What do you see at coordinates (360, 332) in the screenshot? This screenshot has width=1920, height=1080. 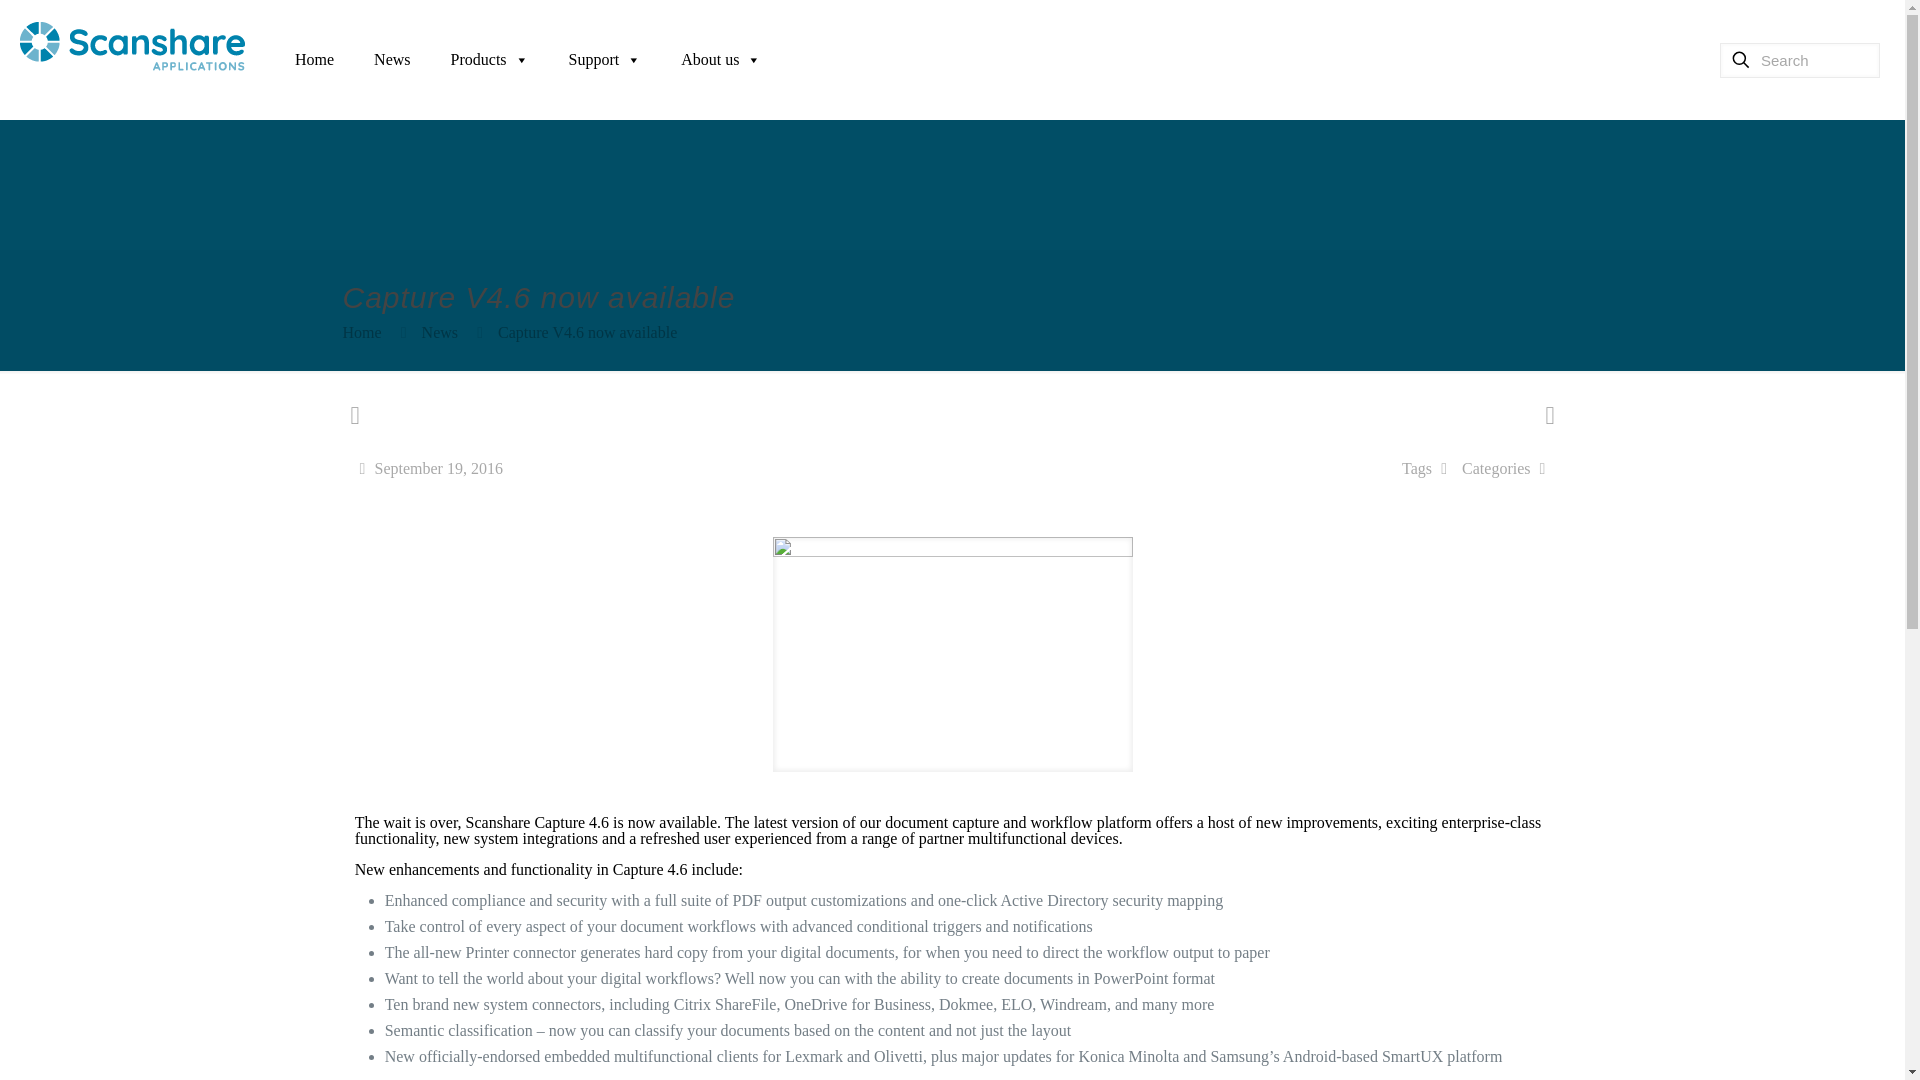 I see `Home` at bounding box center [360, 332].